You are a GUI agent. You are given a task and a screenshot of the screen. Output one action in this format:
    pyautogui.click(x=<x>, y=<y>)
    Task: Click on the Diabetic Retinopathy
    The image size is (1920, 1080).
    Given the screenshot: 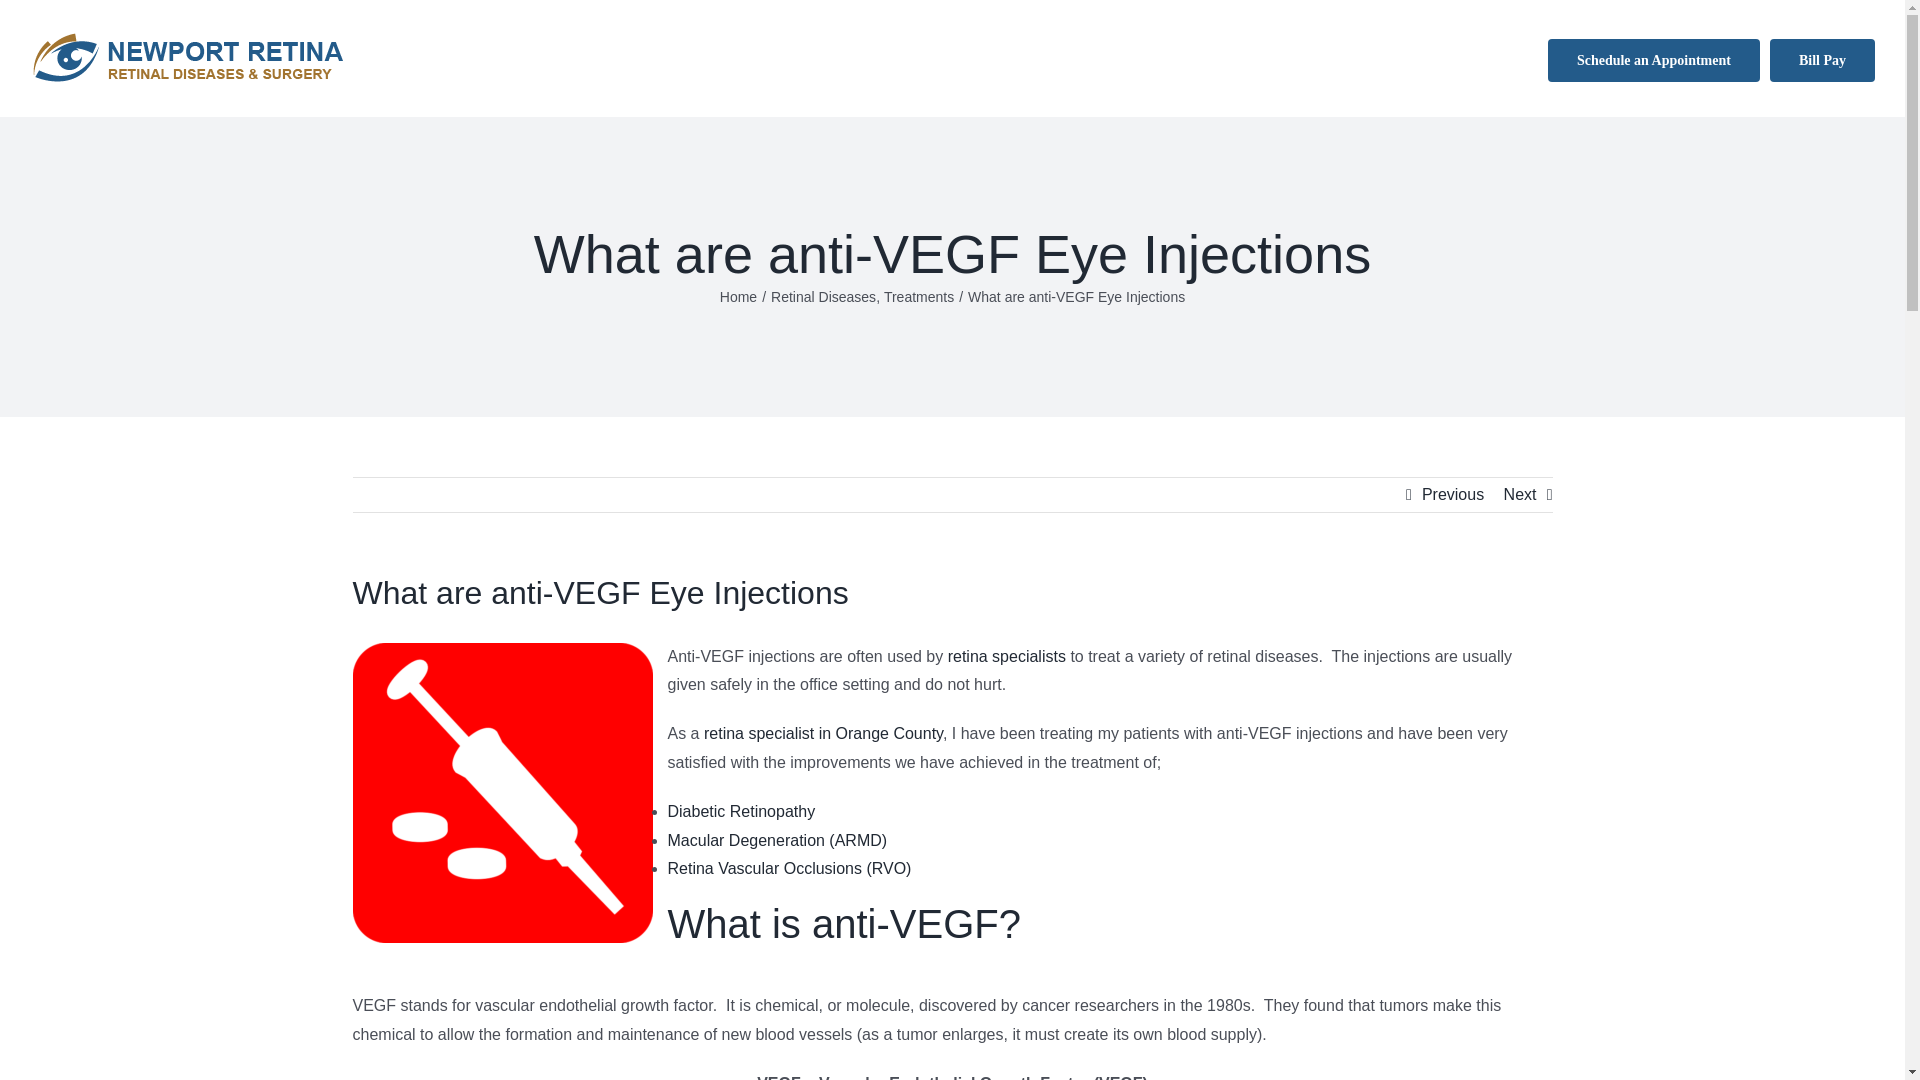 What is the action you would take?
    pyautogui.click(x=742, y=811)
    